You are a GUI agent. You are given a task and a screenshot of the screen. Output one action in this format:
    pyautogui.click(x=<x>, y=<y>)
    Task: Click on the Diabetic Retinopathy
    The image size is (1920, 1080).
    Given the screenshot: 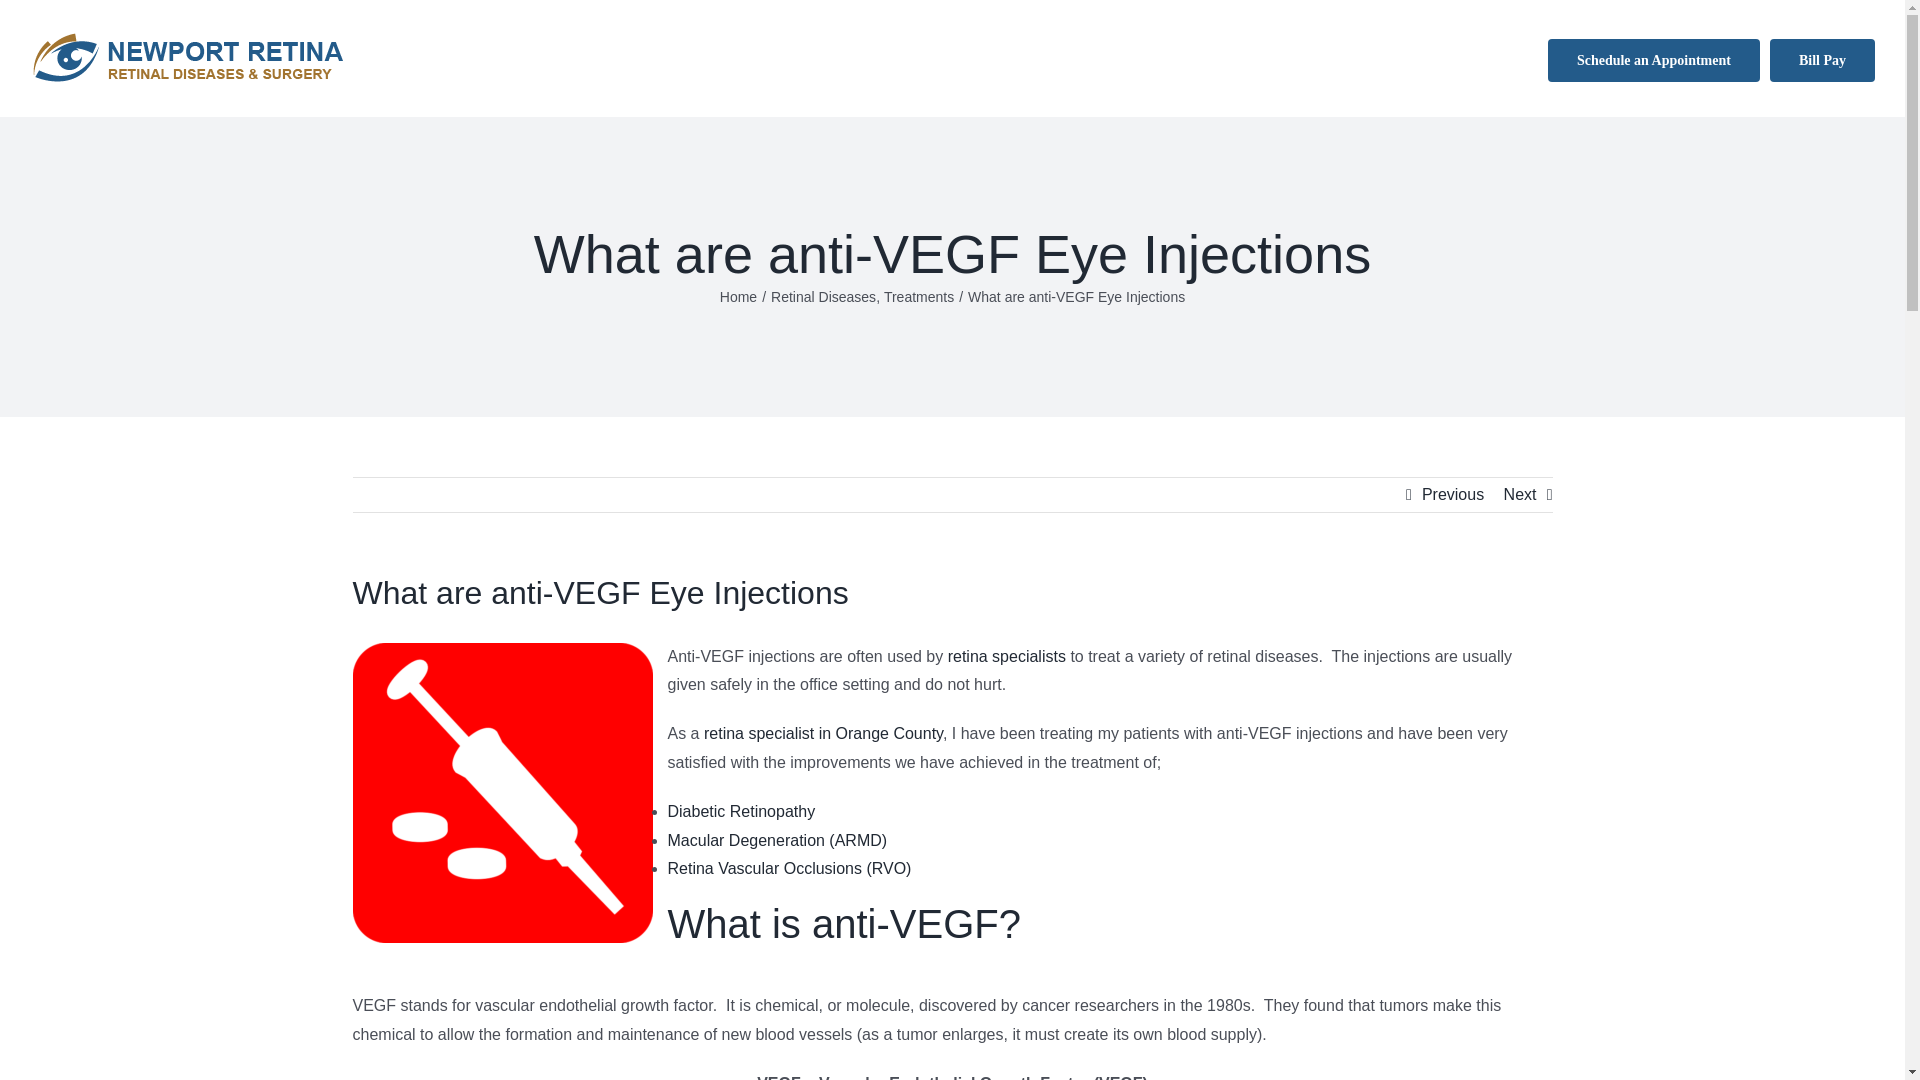 What is the action you would take?
    pyautogui.click(x=742, y=811)
    